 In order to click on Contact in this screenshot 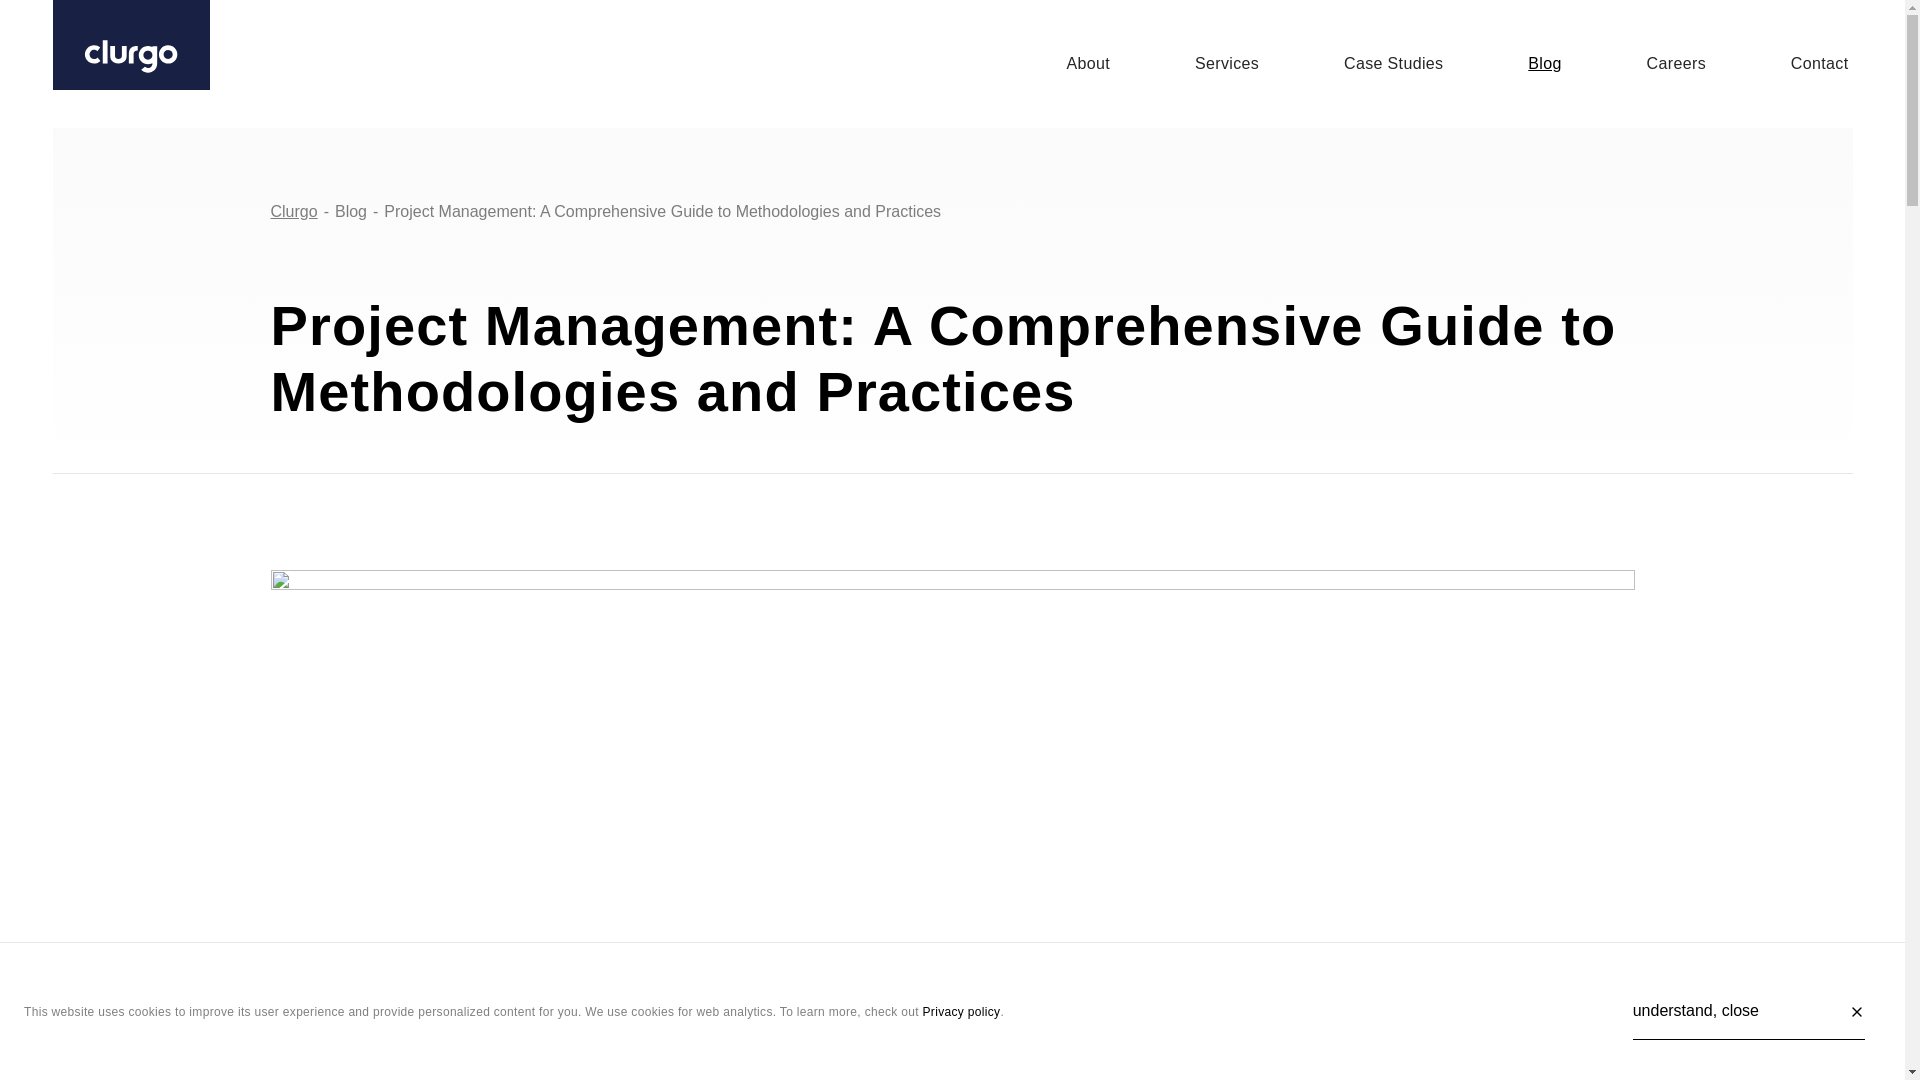, I will do `click(1820, 62)`.